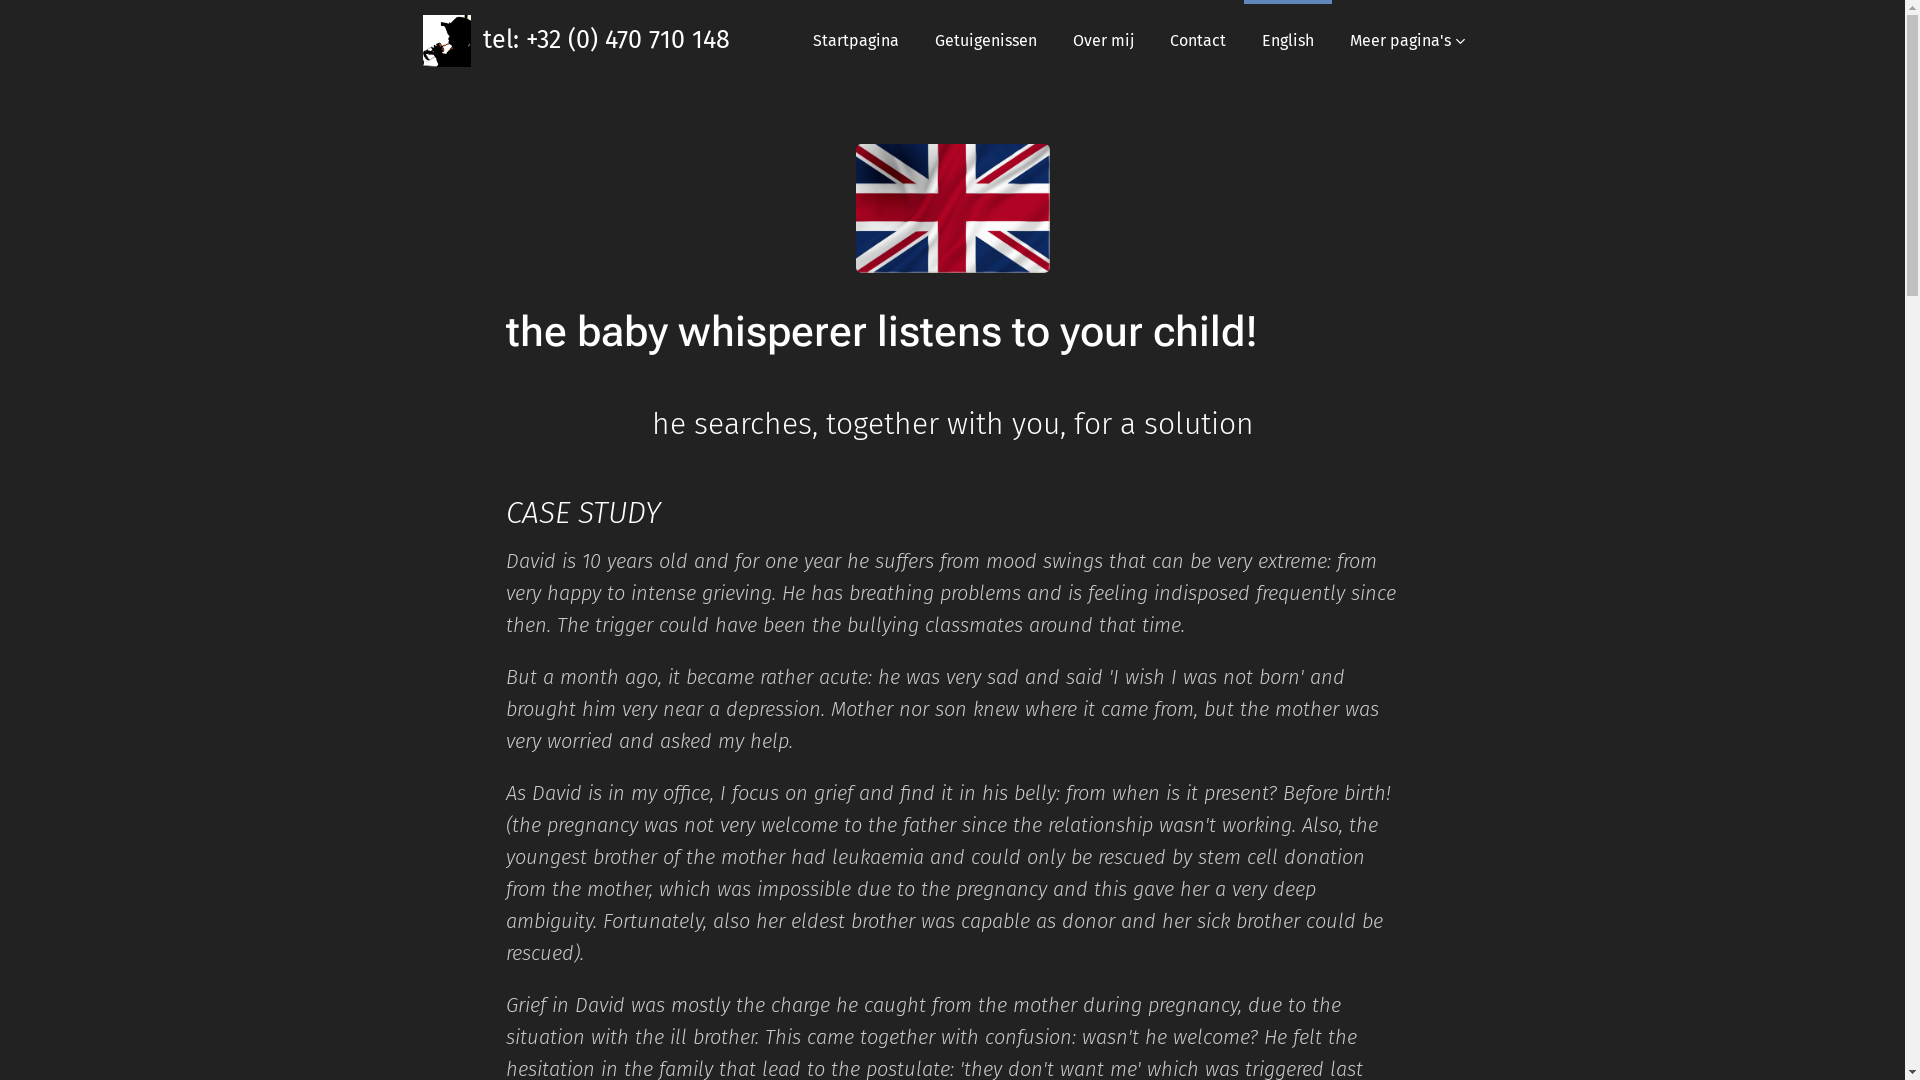  I want to click on Startpagina, so click(855, 41).